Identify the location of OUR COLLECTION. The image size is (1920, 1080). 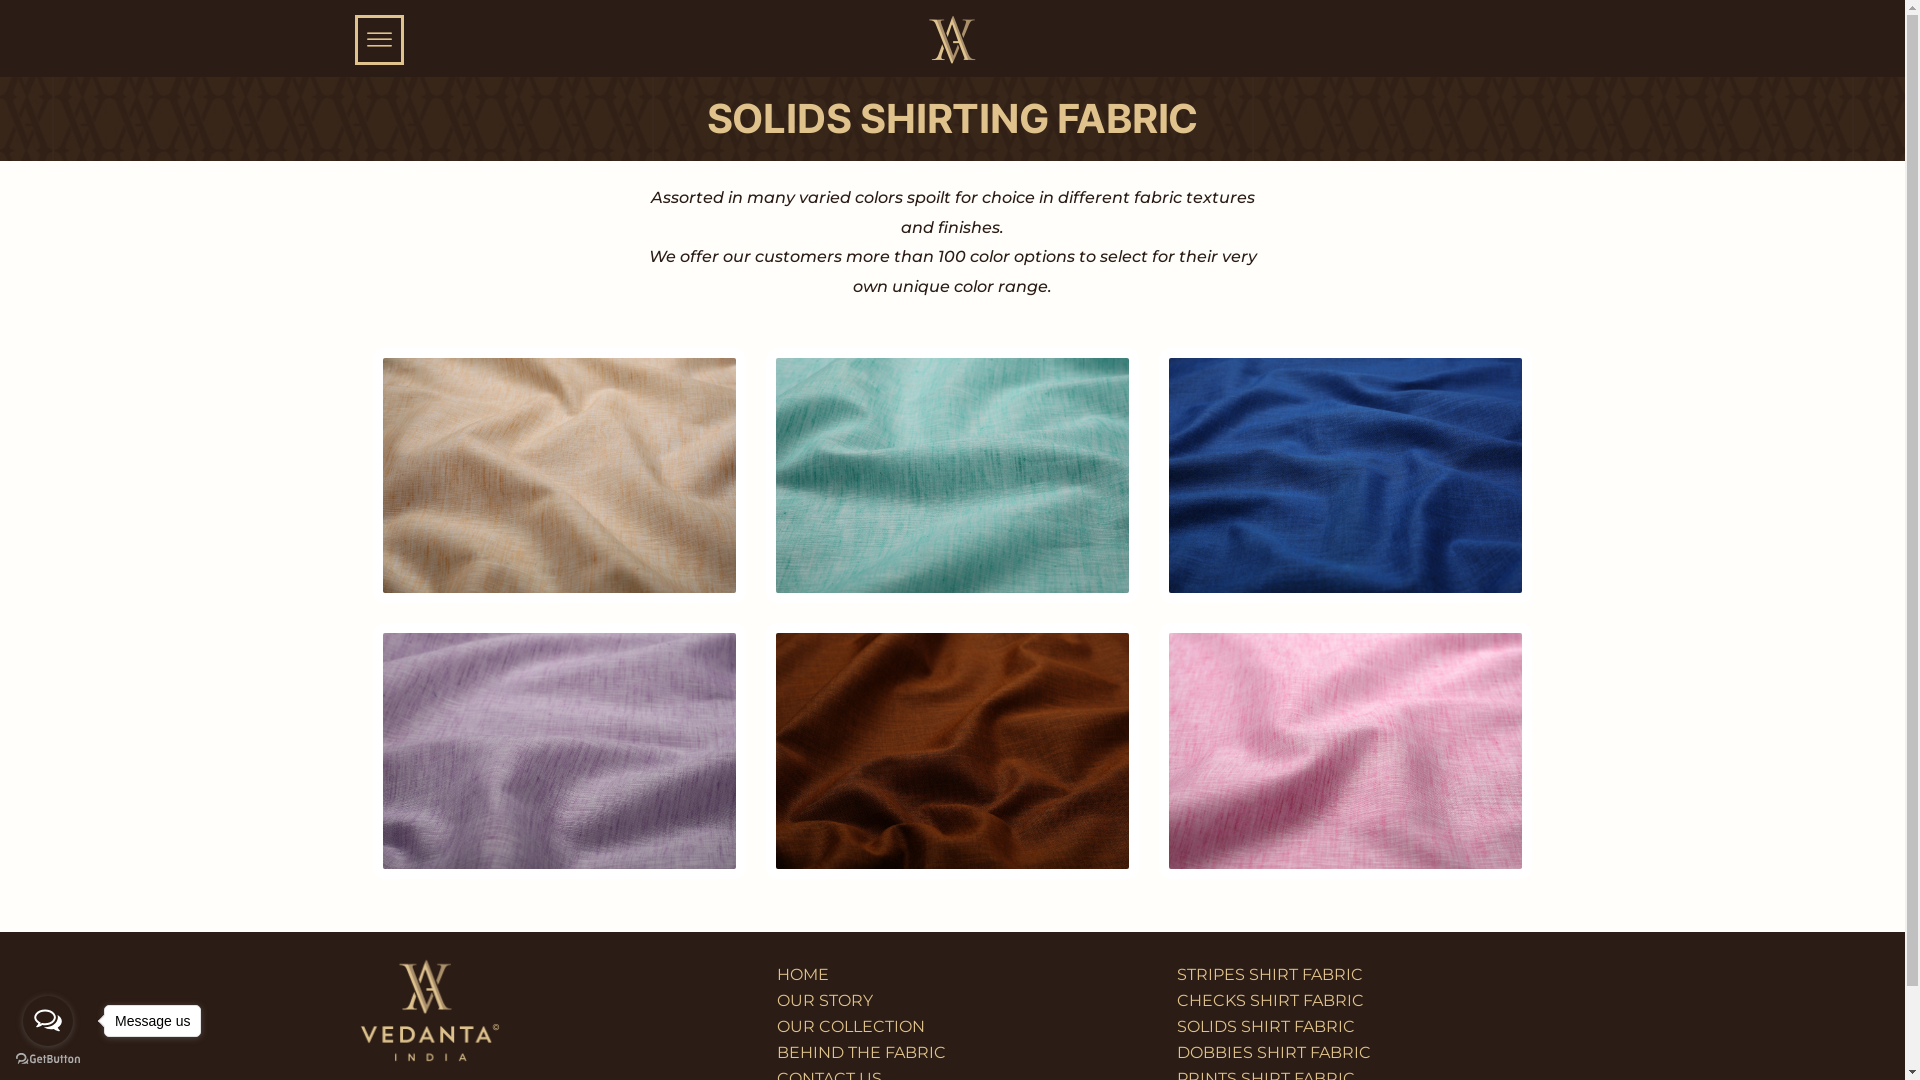
(952, 1027).